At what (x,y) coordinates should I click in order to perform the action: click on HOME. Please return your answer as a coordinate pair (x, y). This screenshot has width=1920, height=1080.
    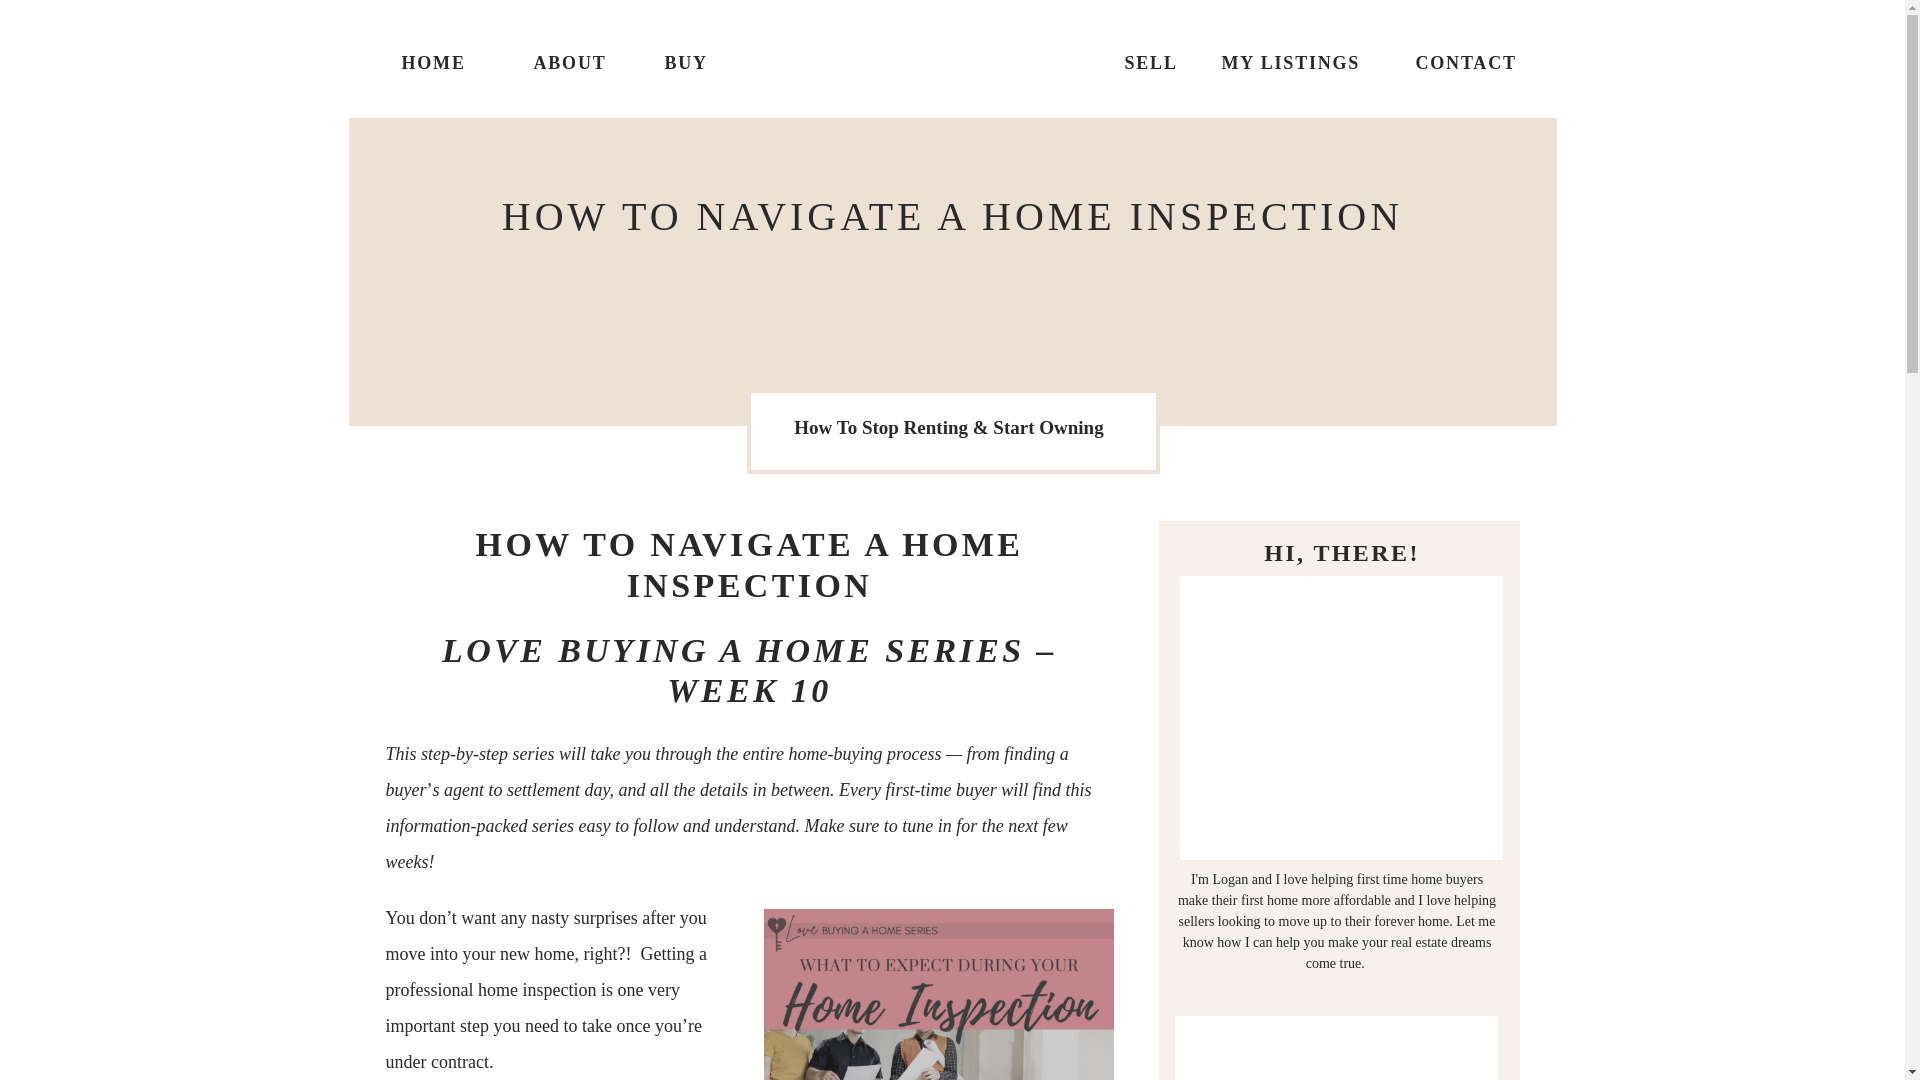
    Looking at the image, I should click on (434, 60).